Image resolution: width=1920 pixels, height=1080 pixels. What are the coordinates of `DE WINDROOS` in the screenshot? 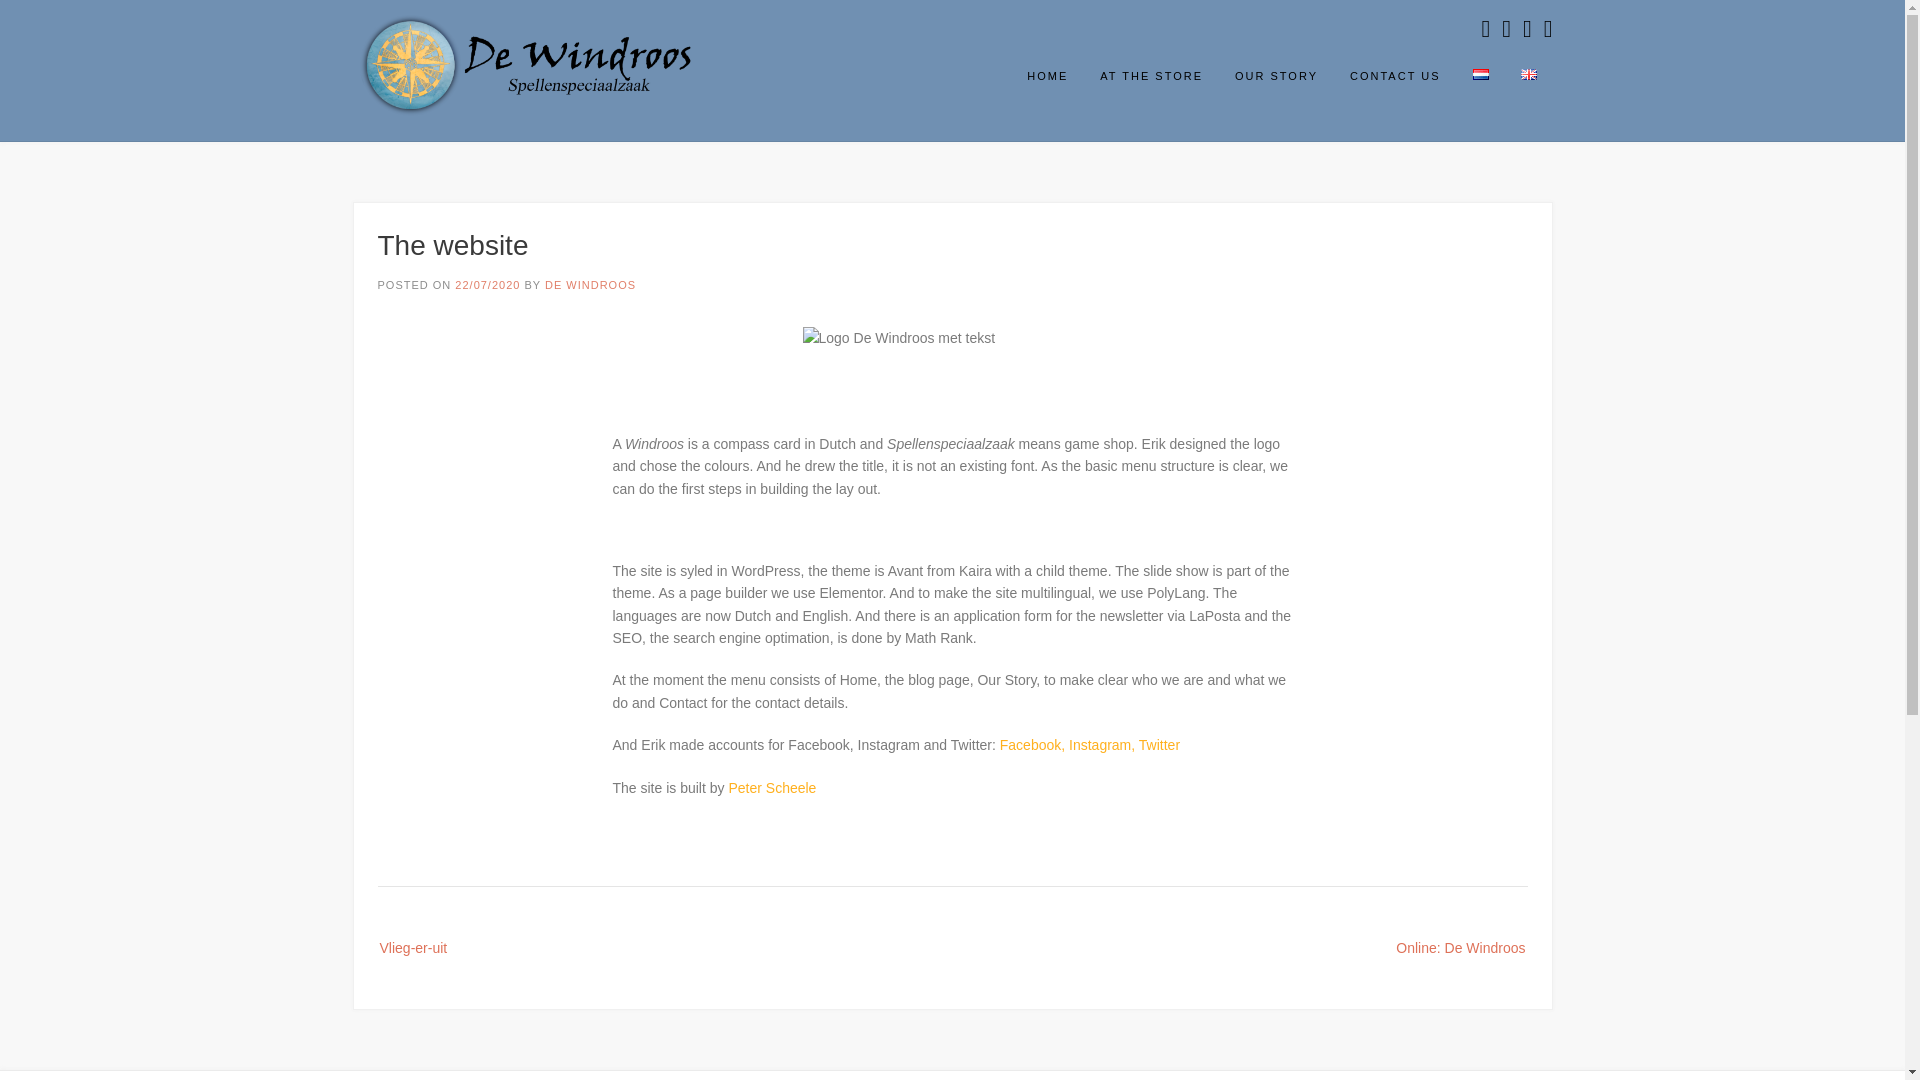 It's located at (590, 284).